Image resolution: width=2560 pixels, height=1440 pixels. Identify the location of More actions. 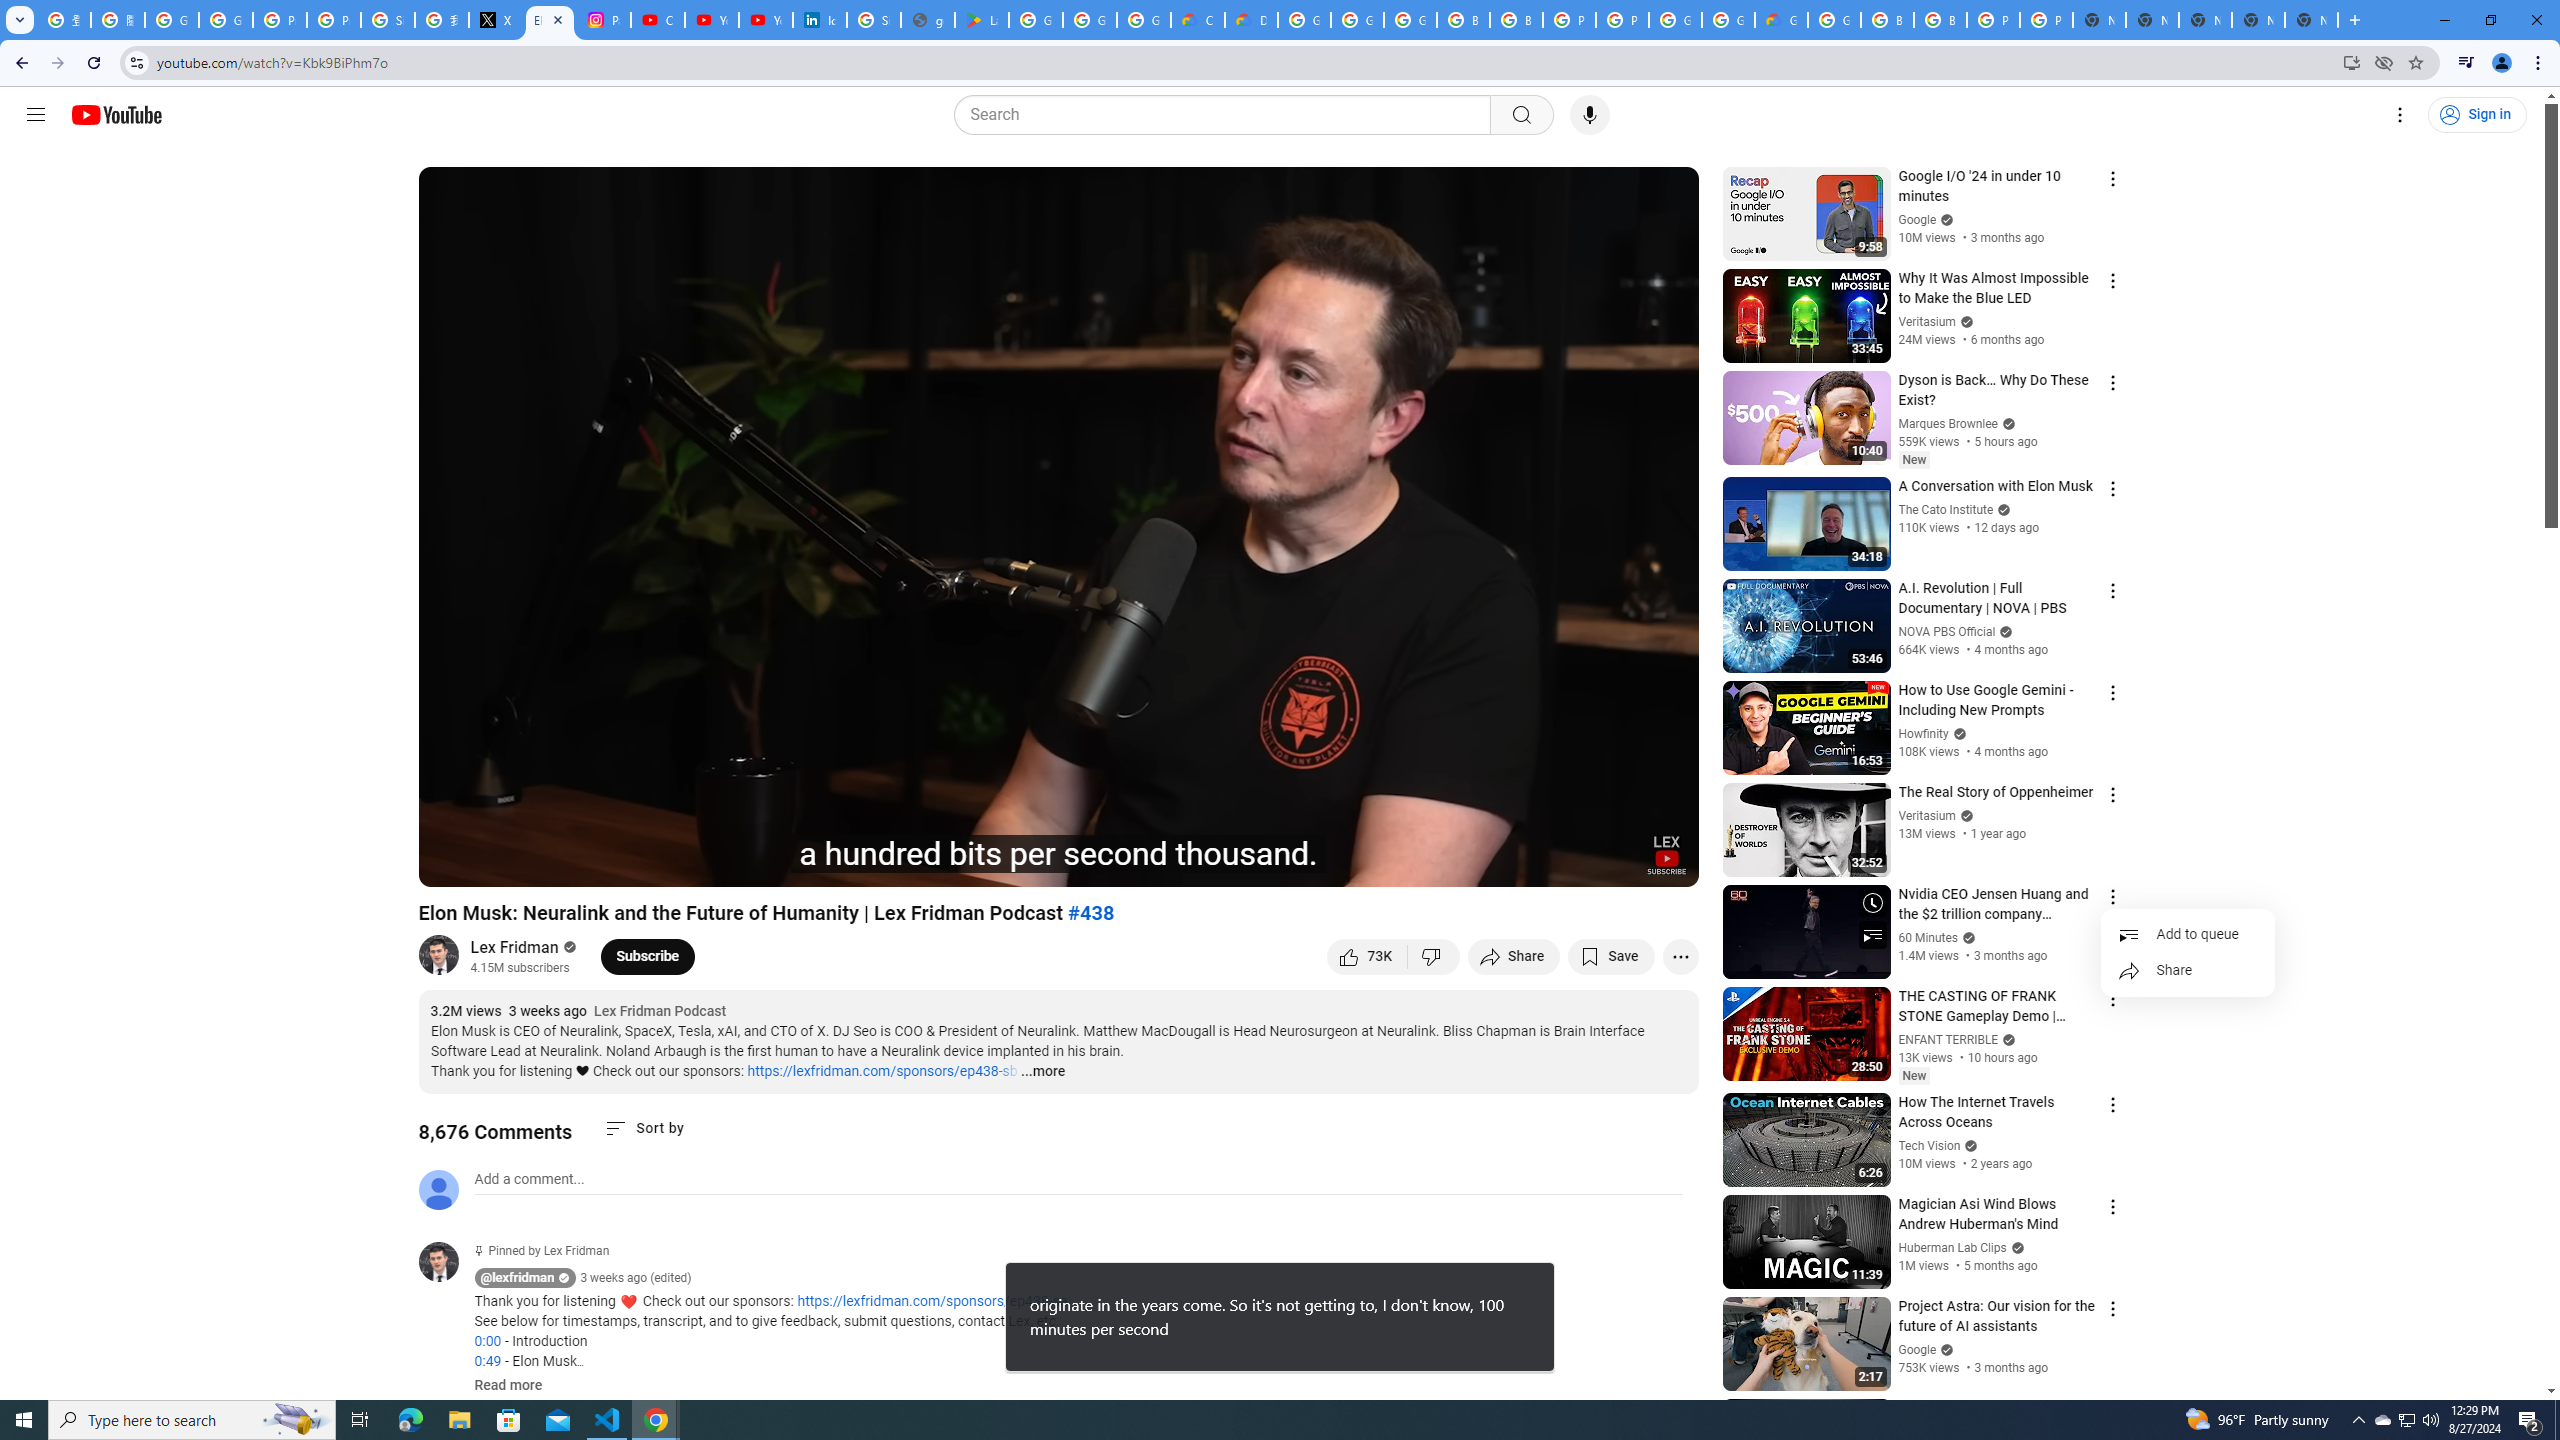
(1680, 956).